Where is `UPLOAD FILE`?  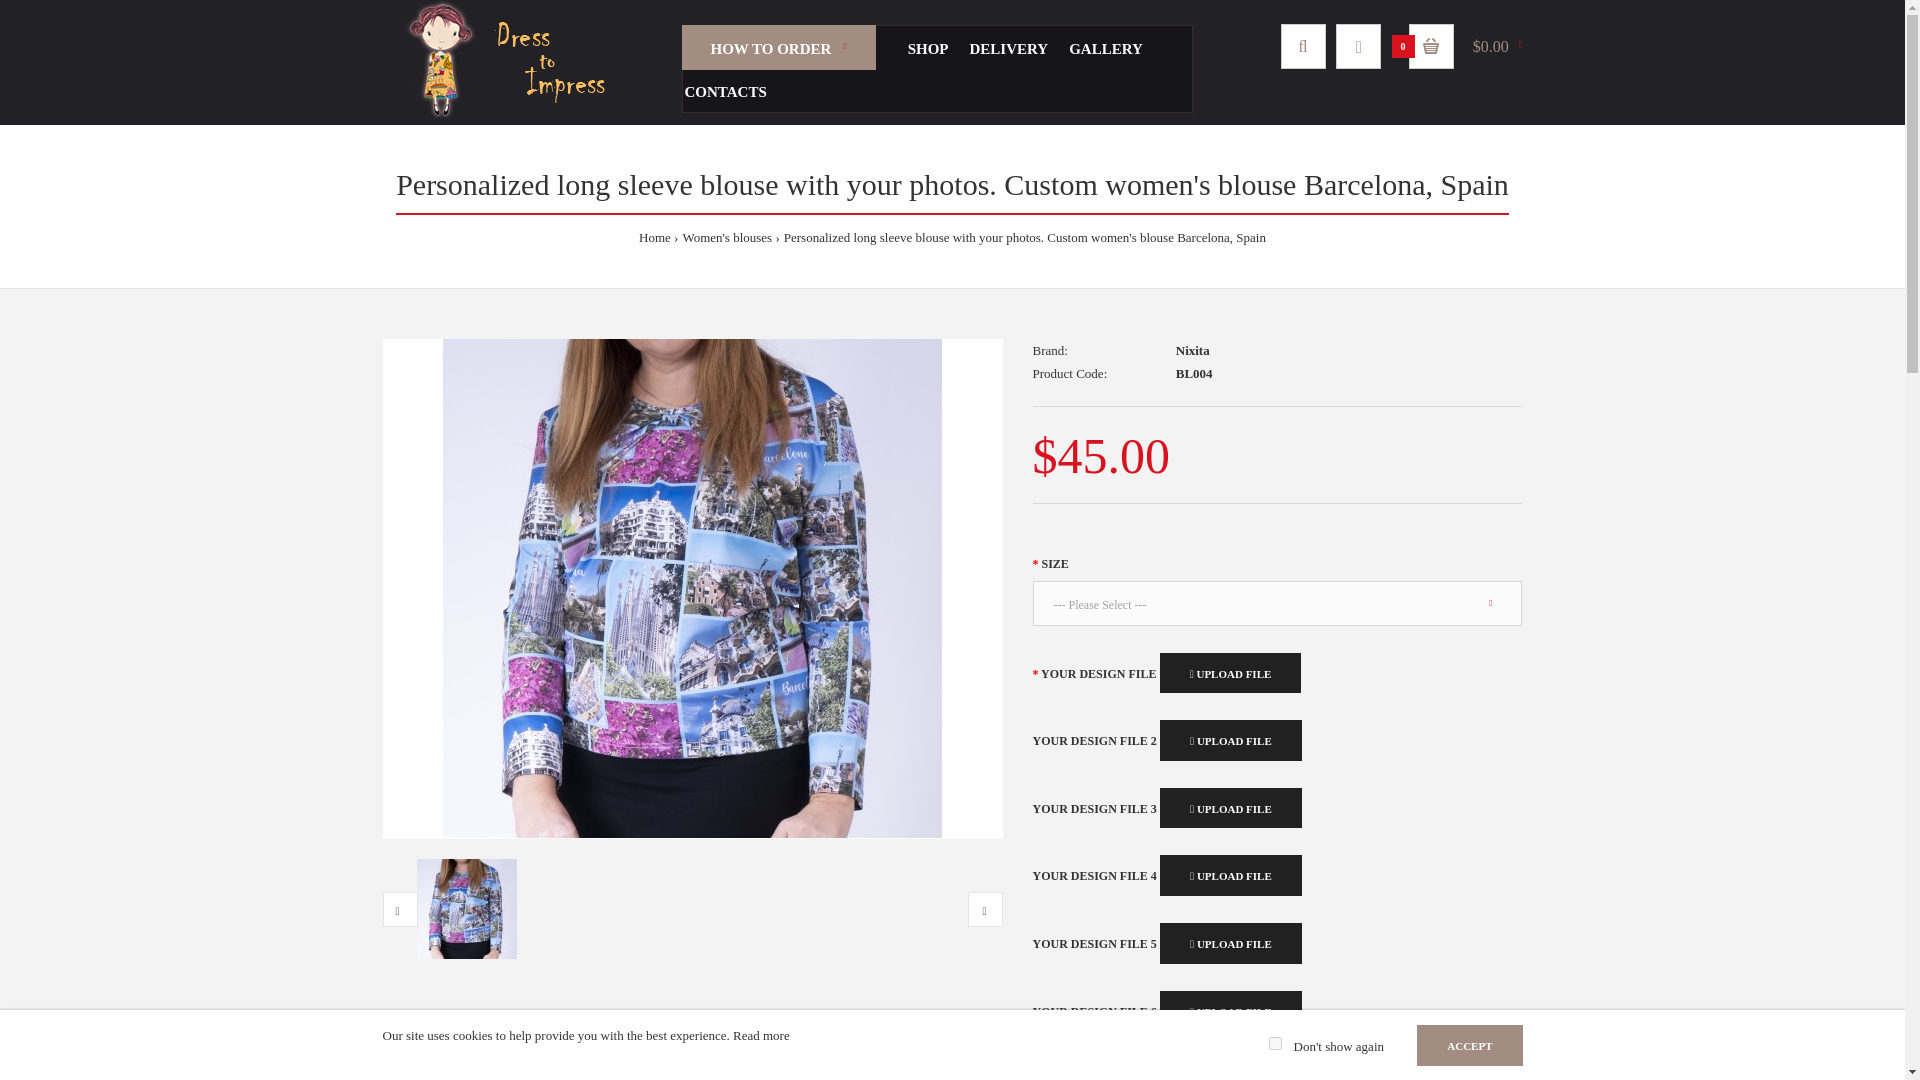 UPLOAD FILE is located at coordinates (1230, 944).